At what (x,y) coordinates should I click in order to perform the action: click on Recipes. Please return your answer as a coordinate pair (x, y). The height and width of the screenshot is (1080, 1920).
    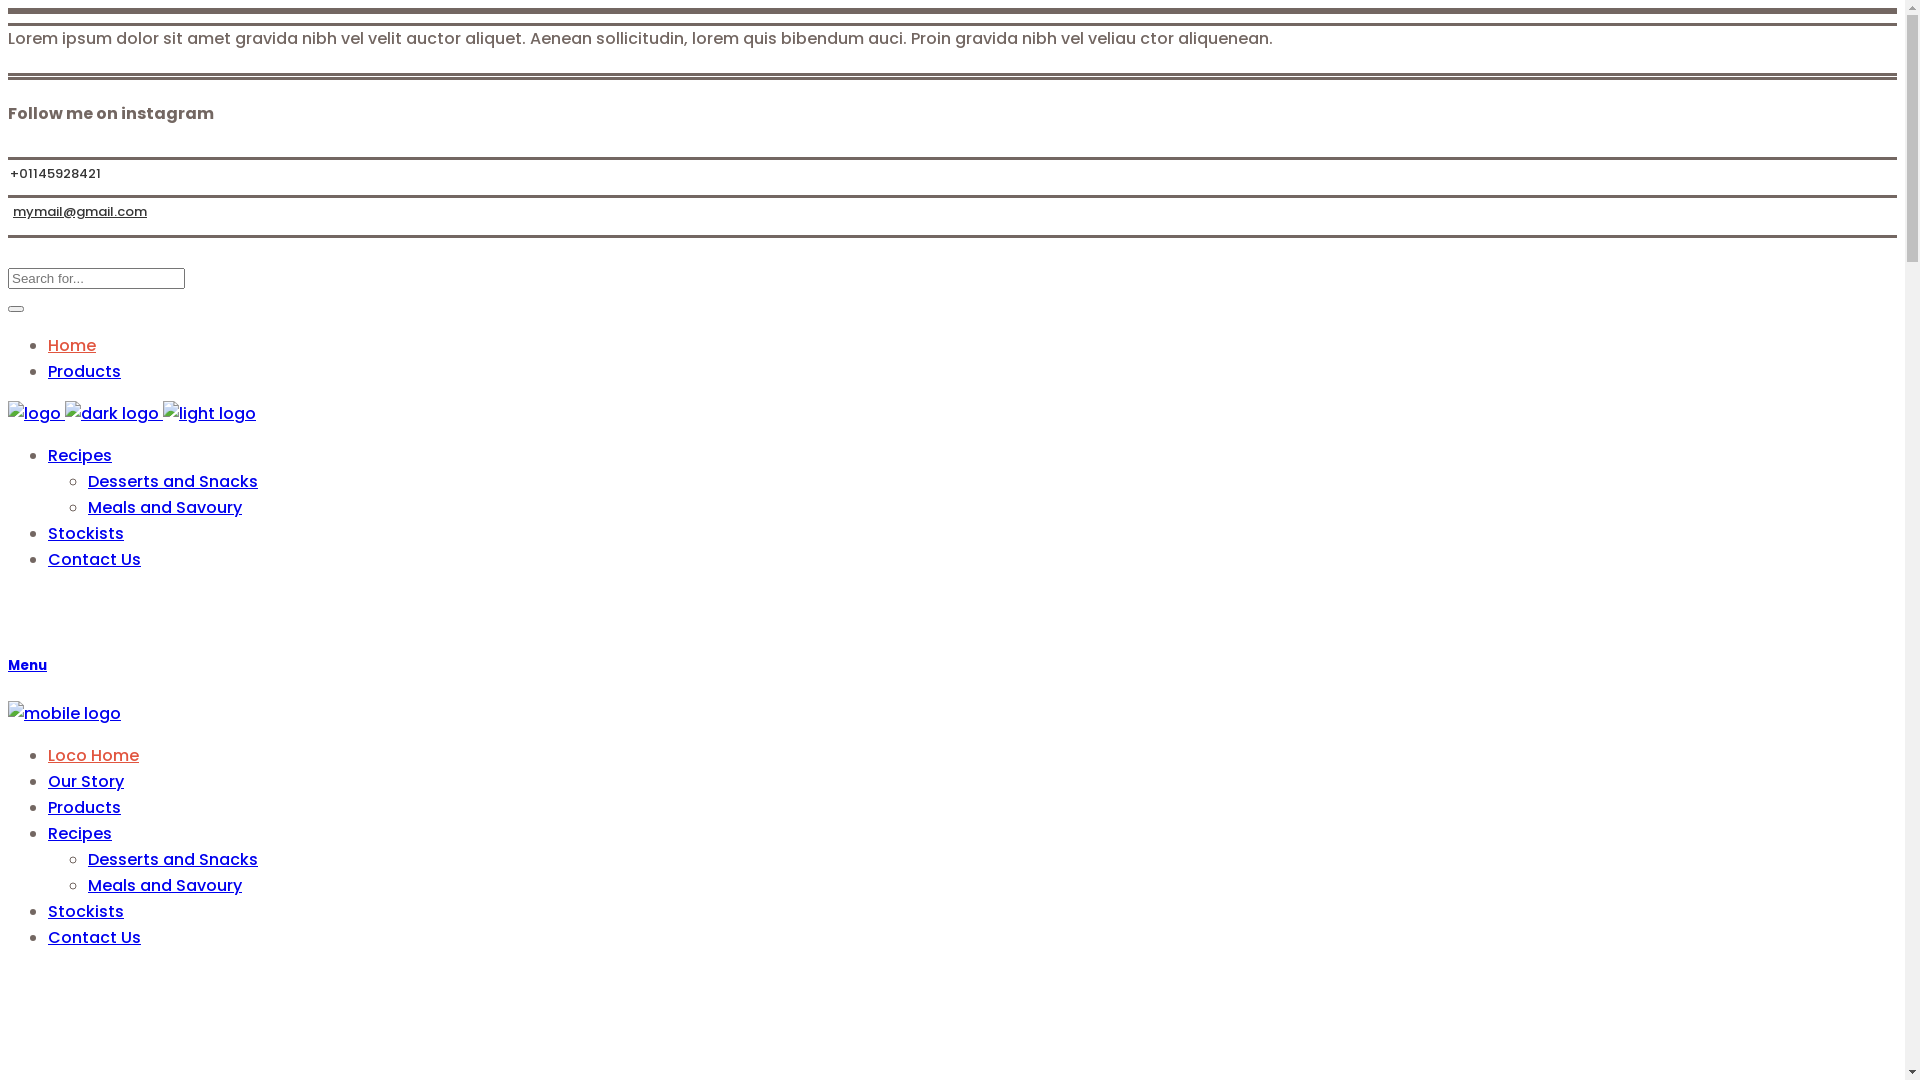
    Looking at the image, I should click on (80, 456).